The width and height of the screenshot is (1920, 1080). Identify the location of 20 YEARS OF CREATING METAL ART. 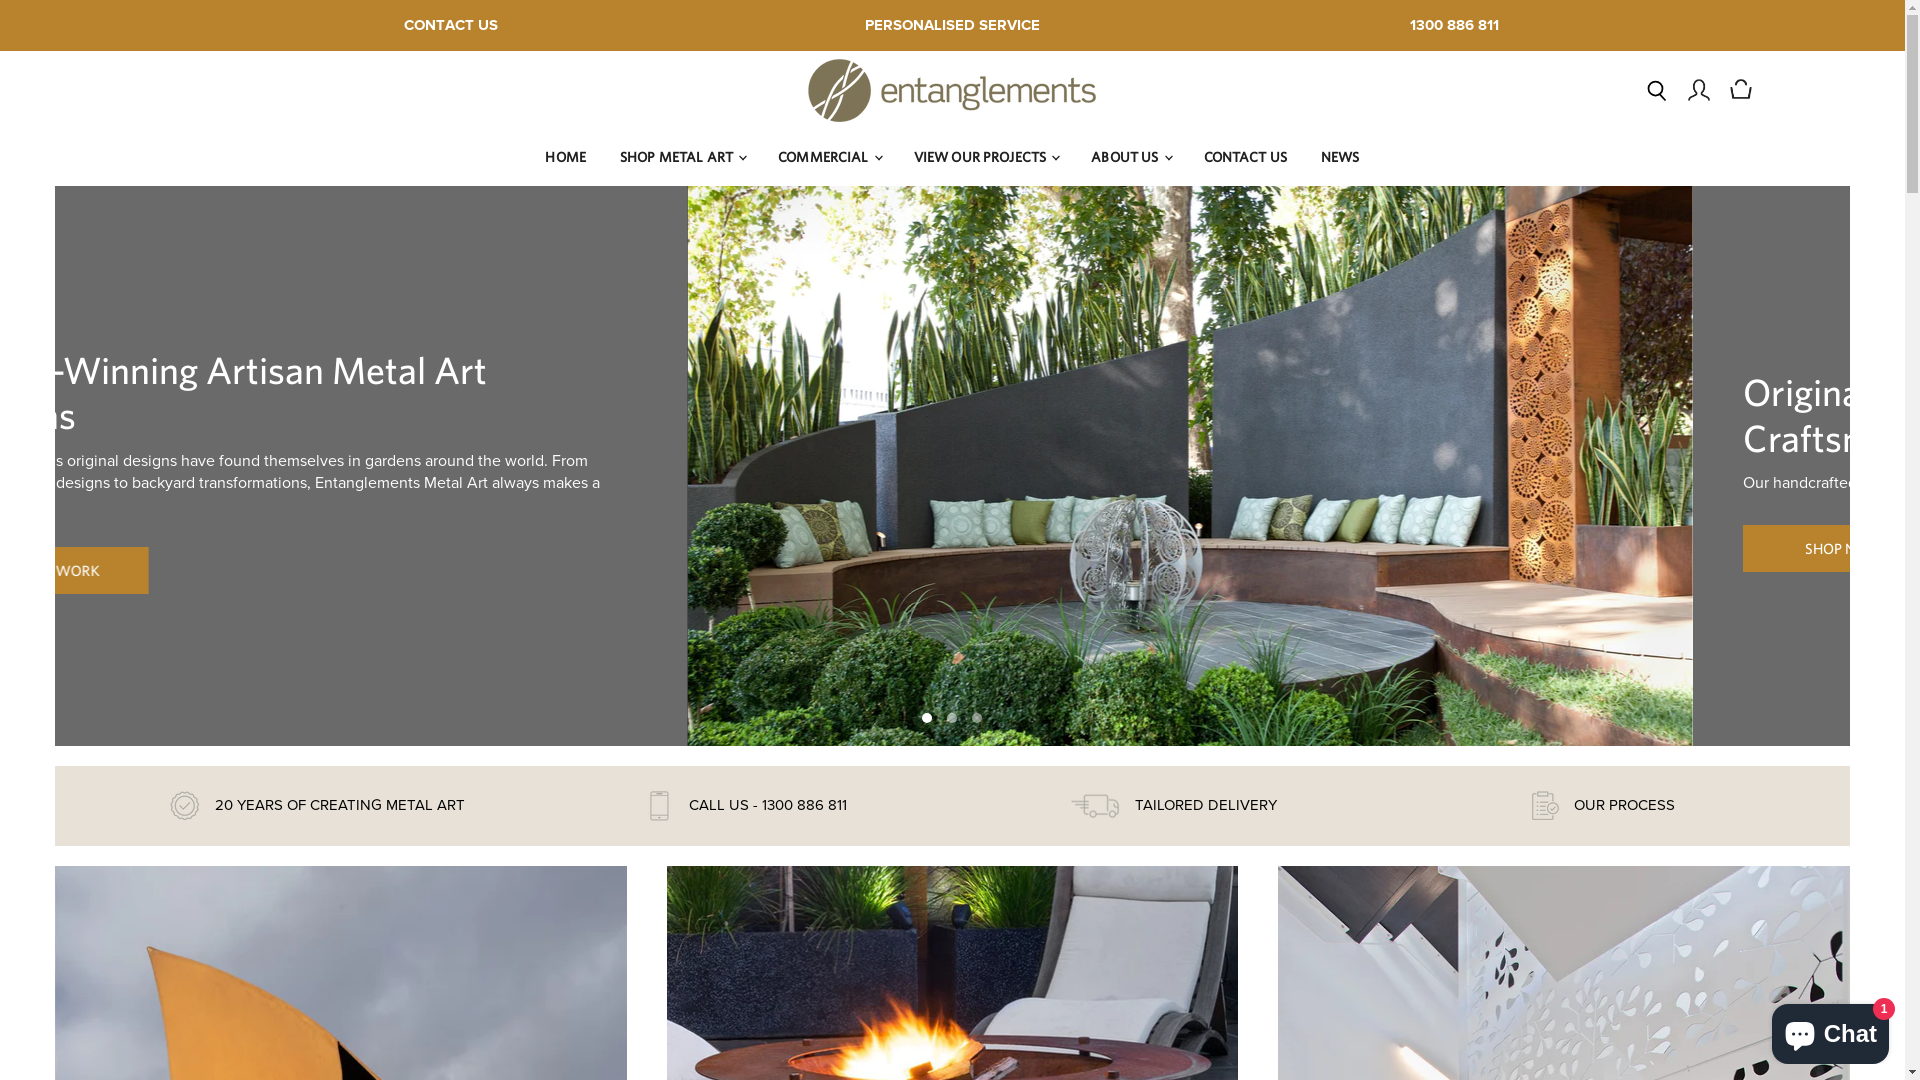
(310, 806).